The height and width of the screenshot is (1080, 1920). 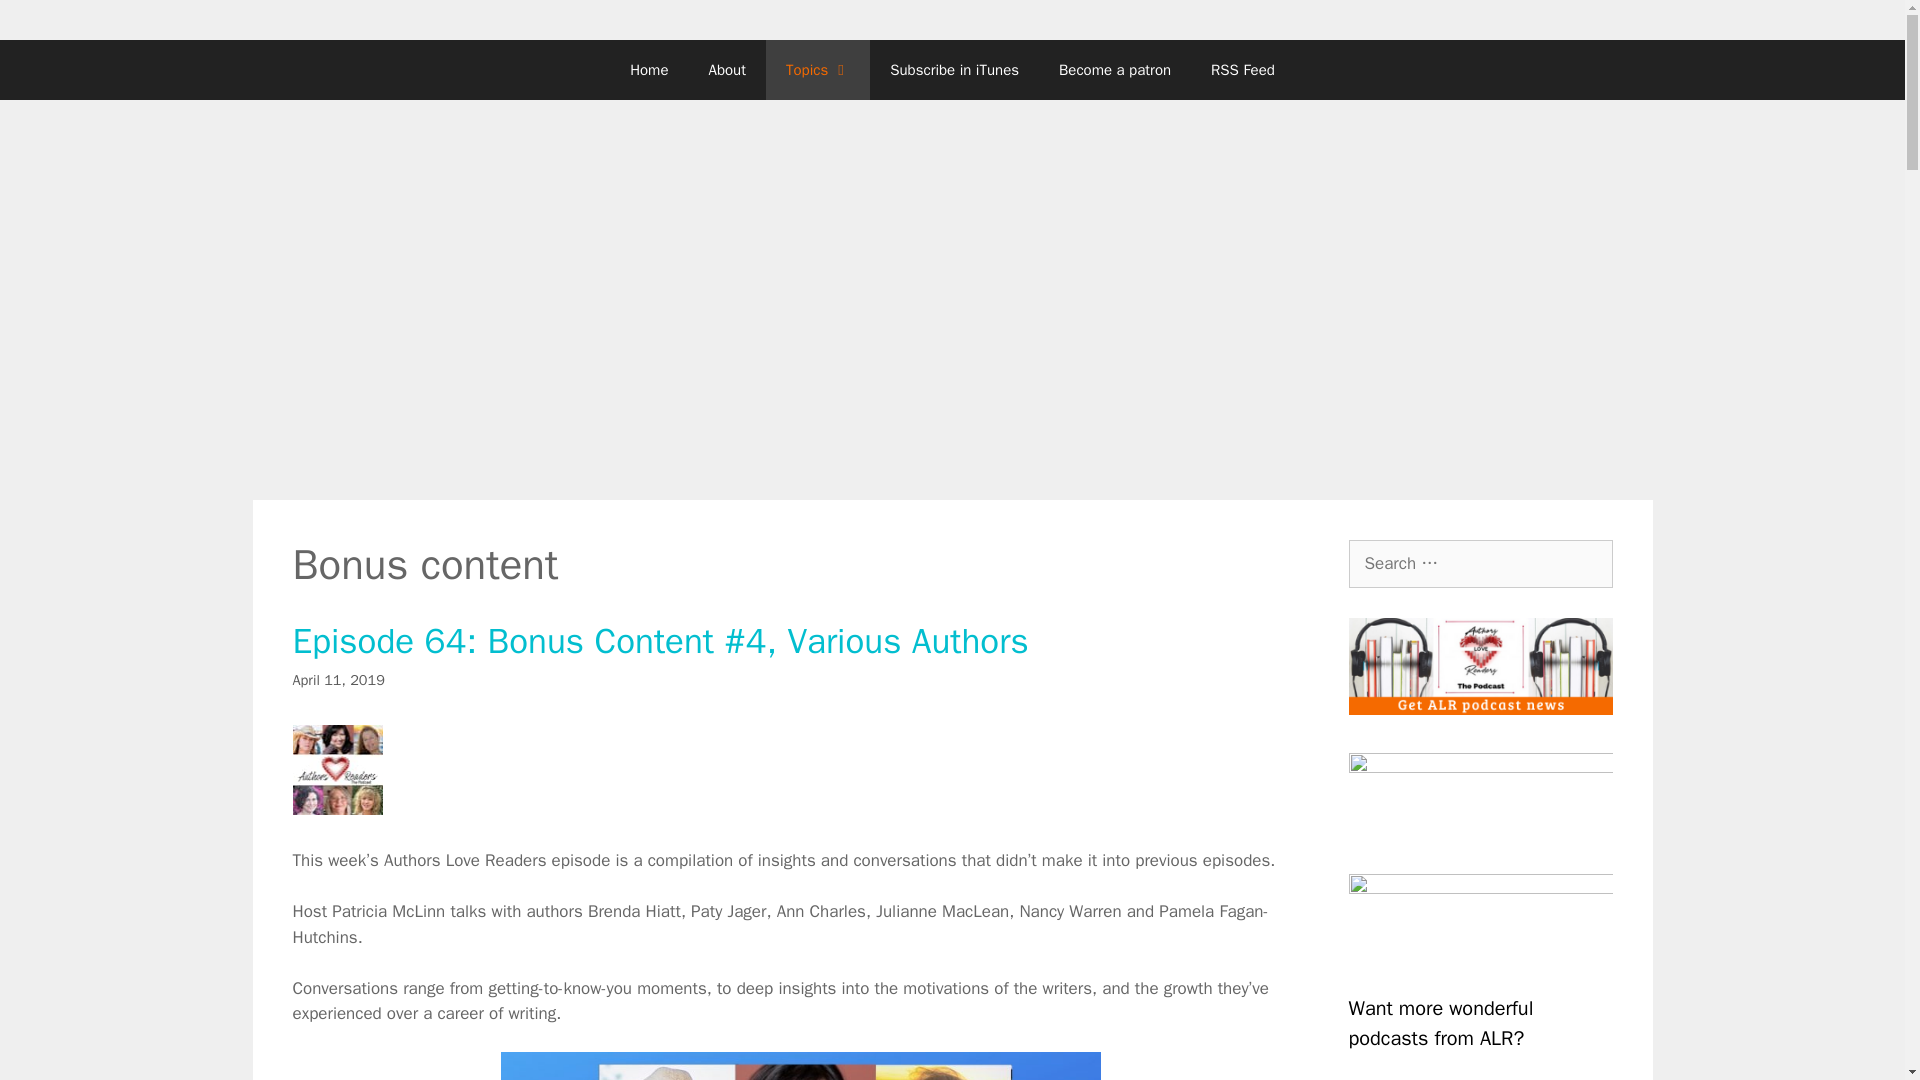 What do you see at coordinates (648, 70) in the screenshot?
I see `Home` at bounding box center [648, 70].